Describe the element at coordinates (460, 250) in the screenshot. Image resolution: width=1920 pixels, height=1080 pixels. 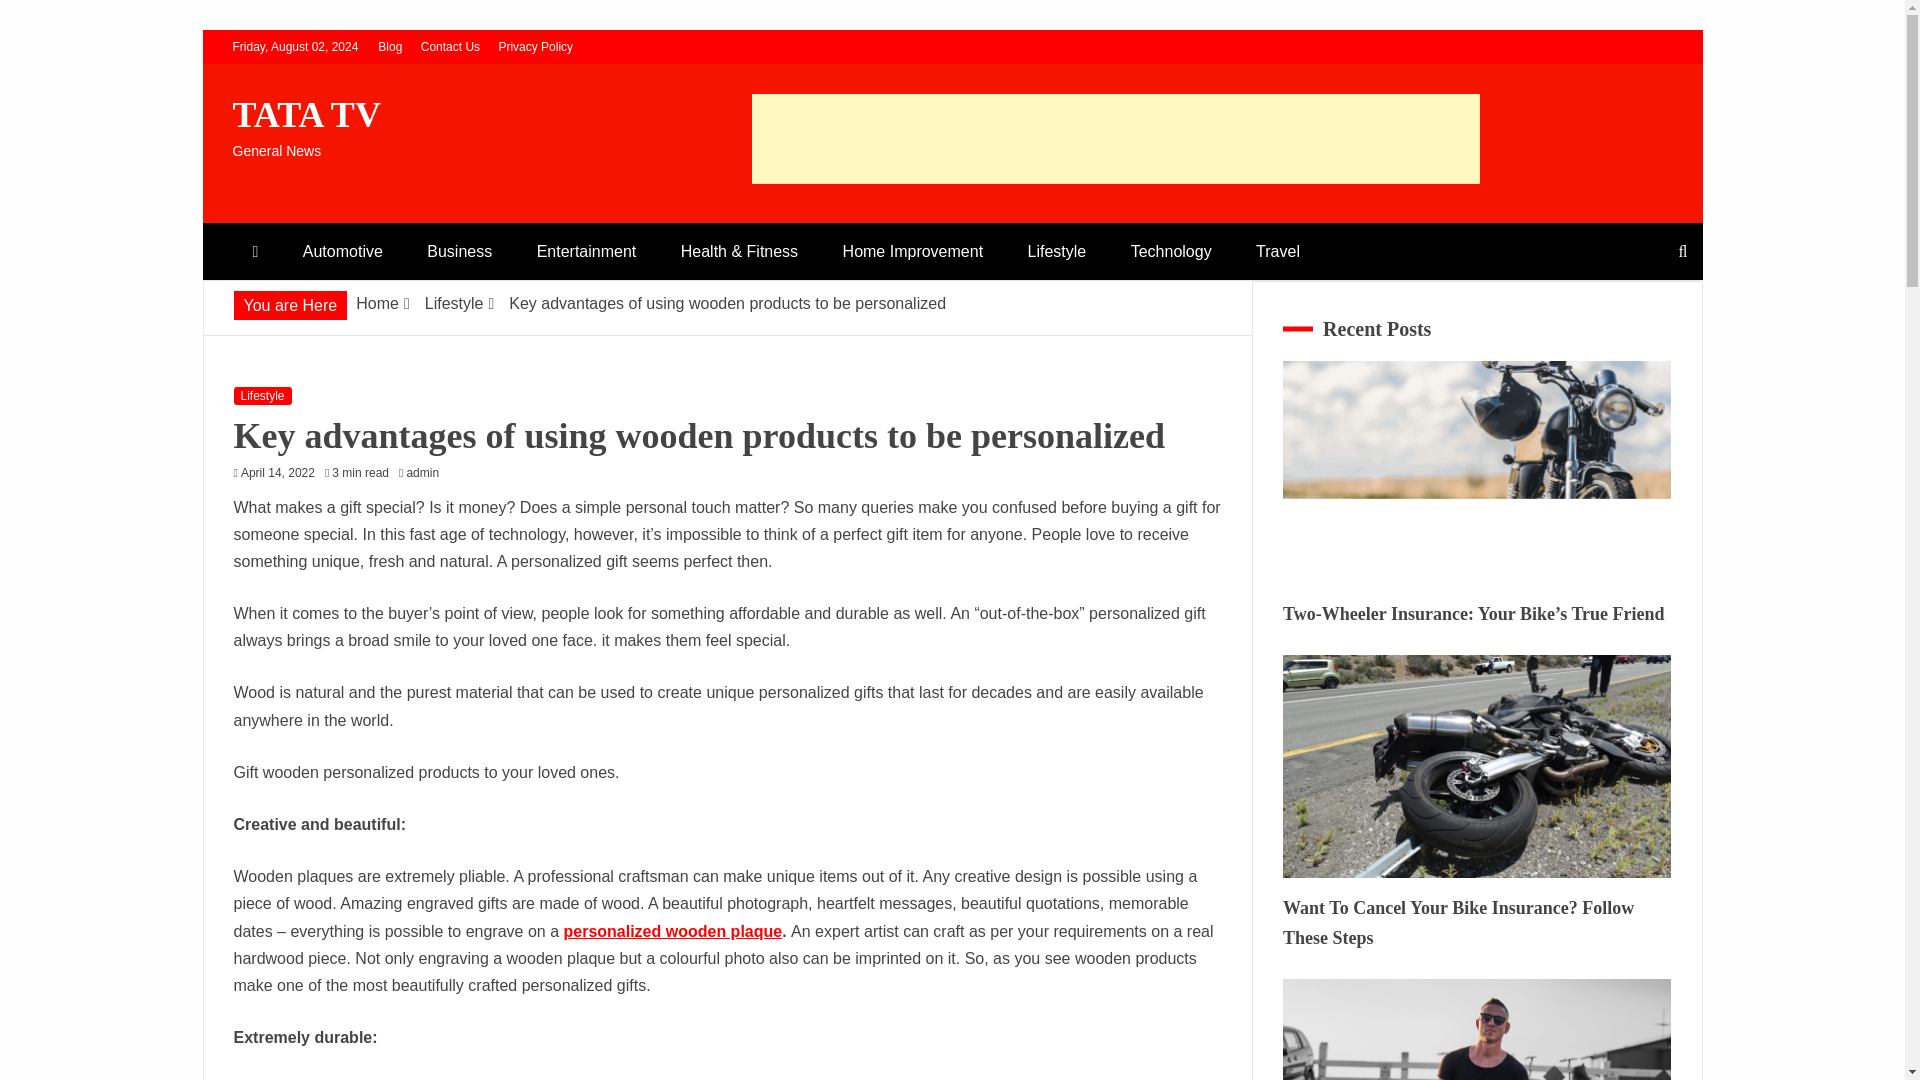
I see `Business` at that location.